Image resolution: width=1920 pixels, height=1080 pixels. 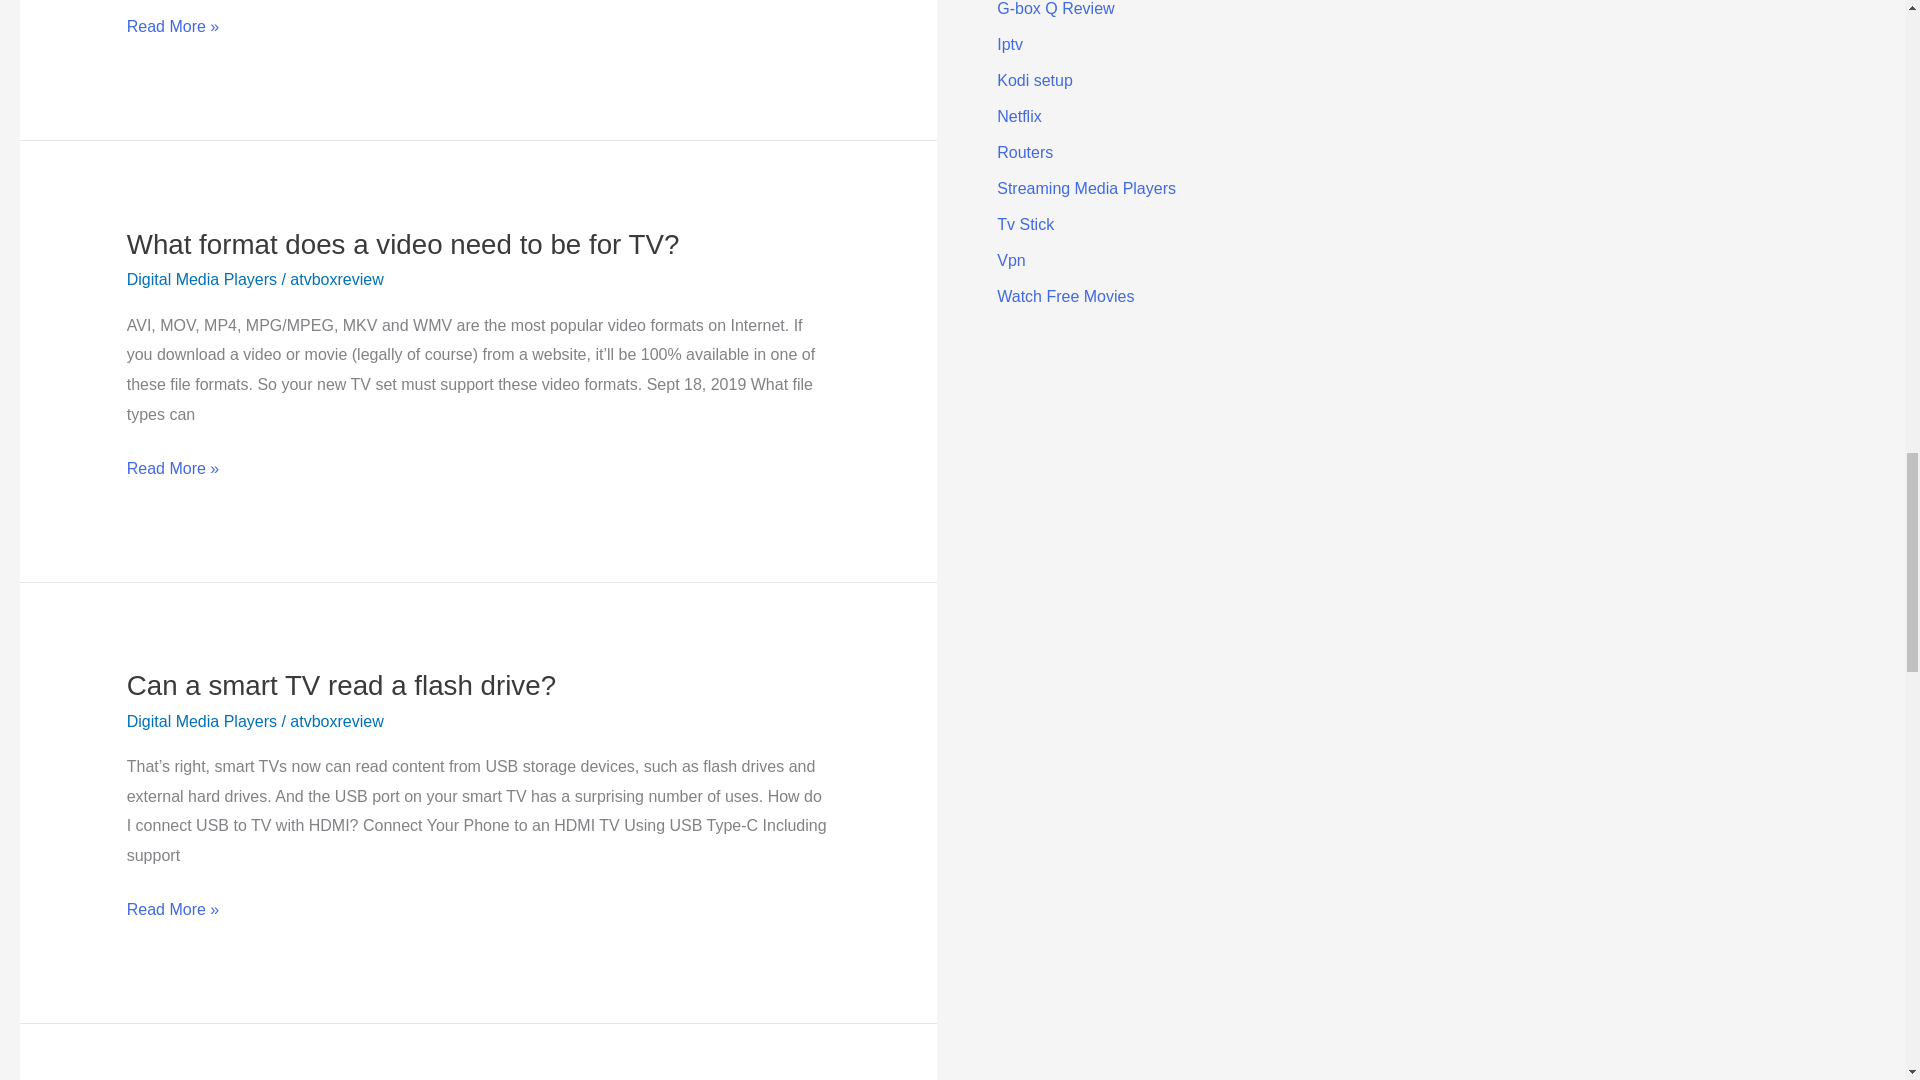 What do you see at coordinates (336, 721) in the screenshot?
I see `atvboxreview` at bounding box center [336, 721].